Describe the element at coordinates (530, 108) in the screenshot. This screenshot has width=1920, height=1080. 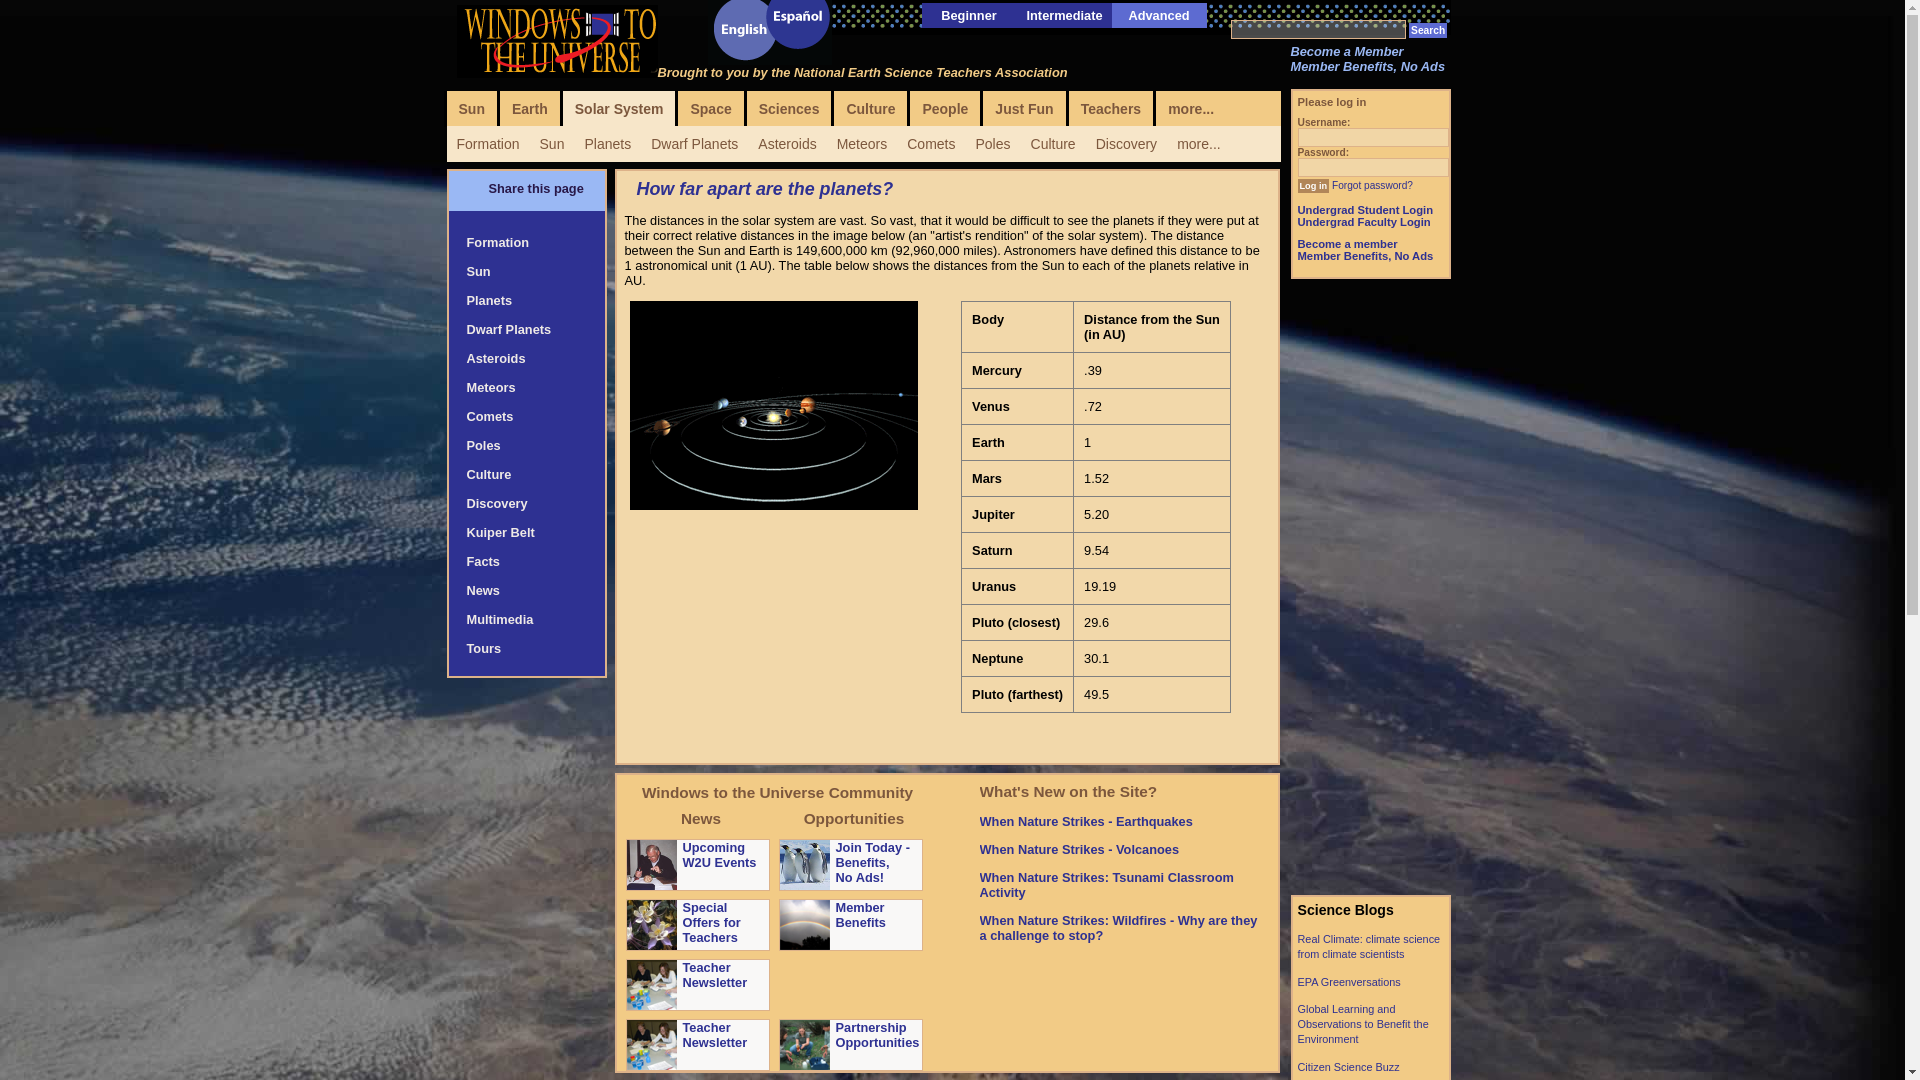
I see `Earth` at that location.